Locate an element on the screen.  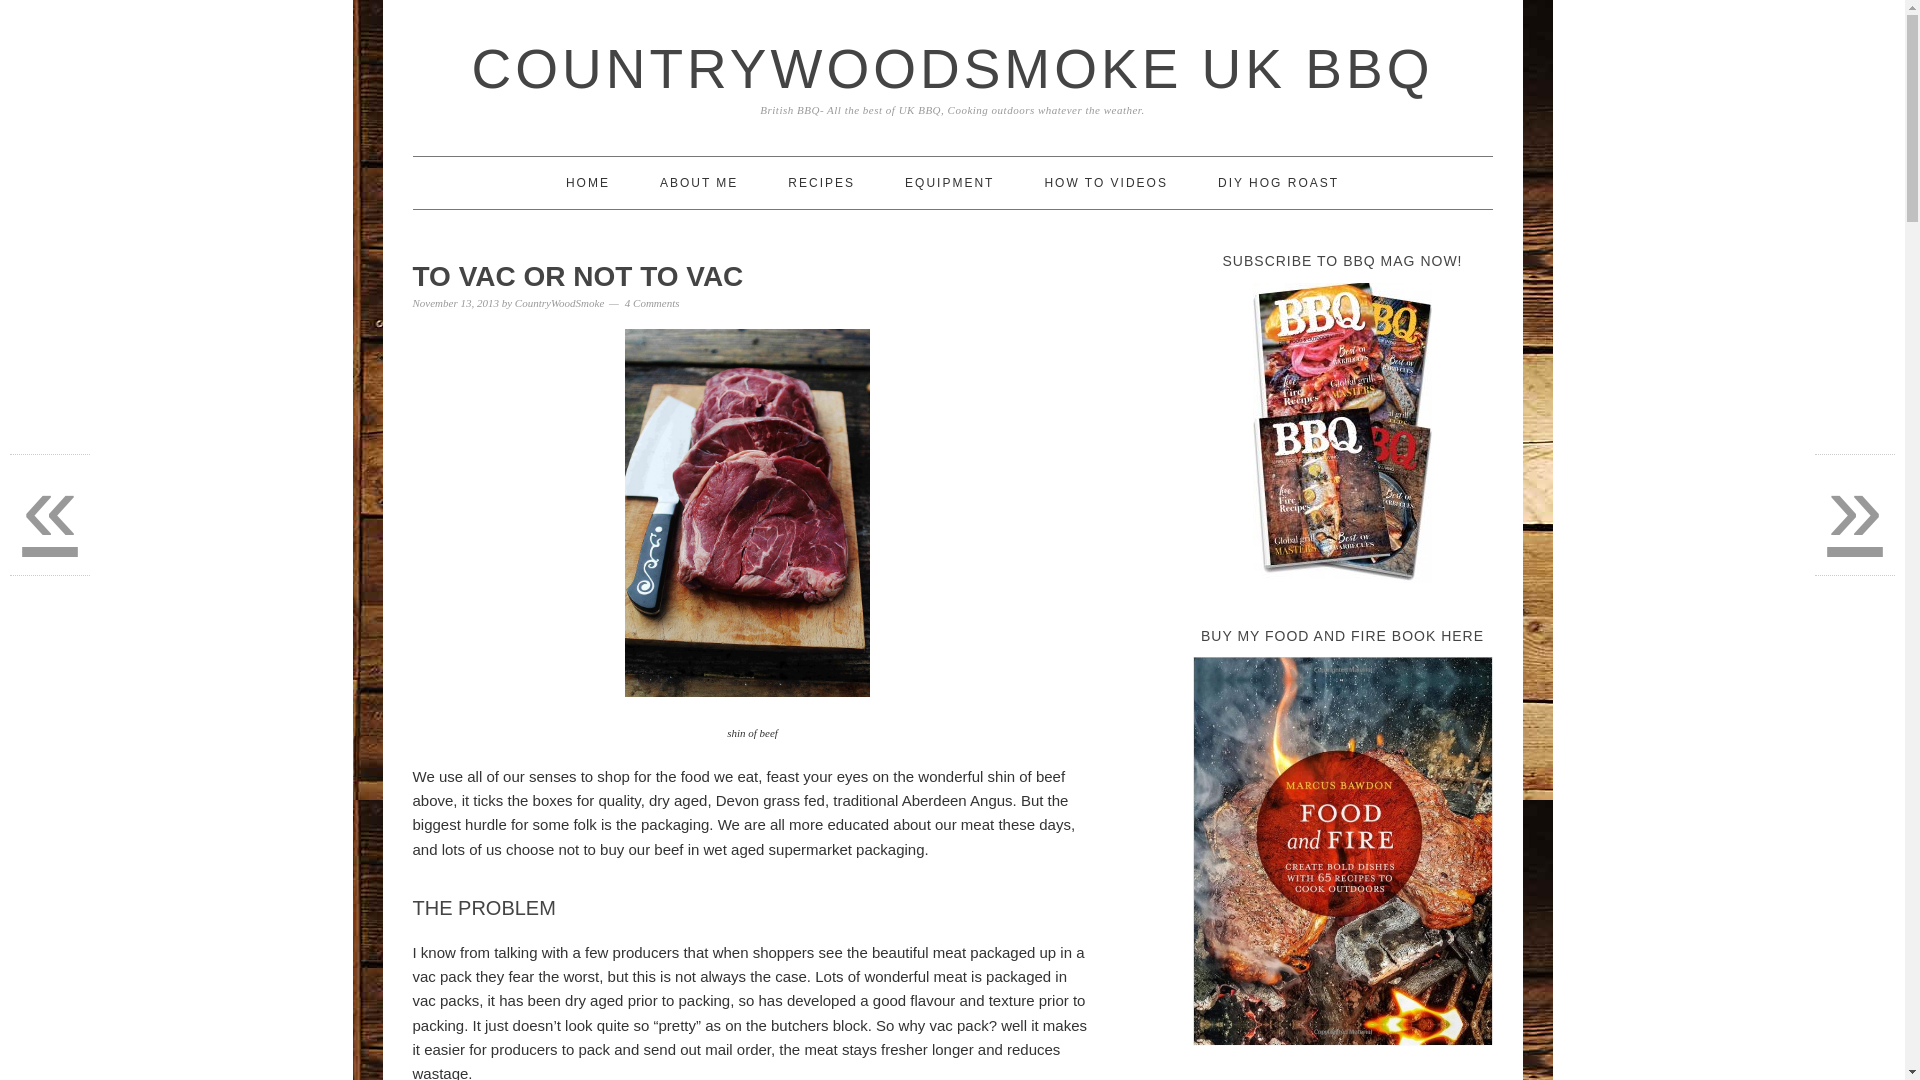
ABOUT ME is located at coordinates (698, 182).